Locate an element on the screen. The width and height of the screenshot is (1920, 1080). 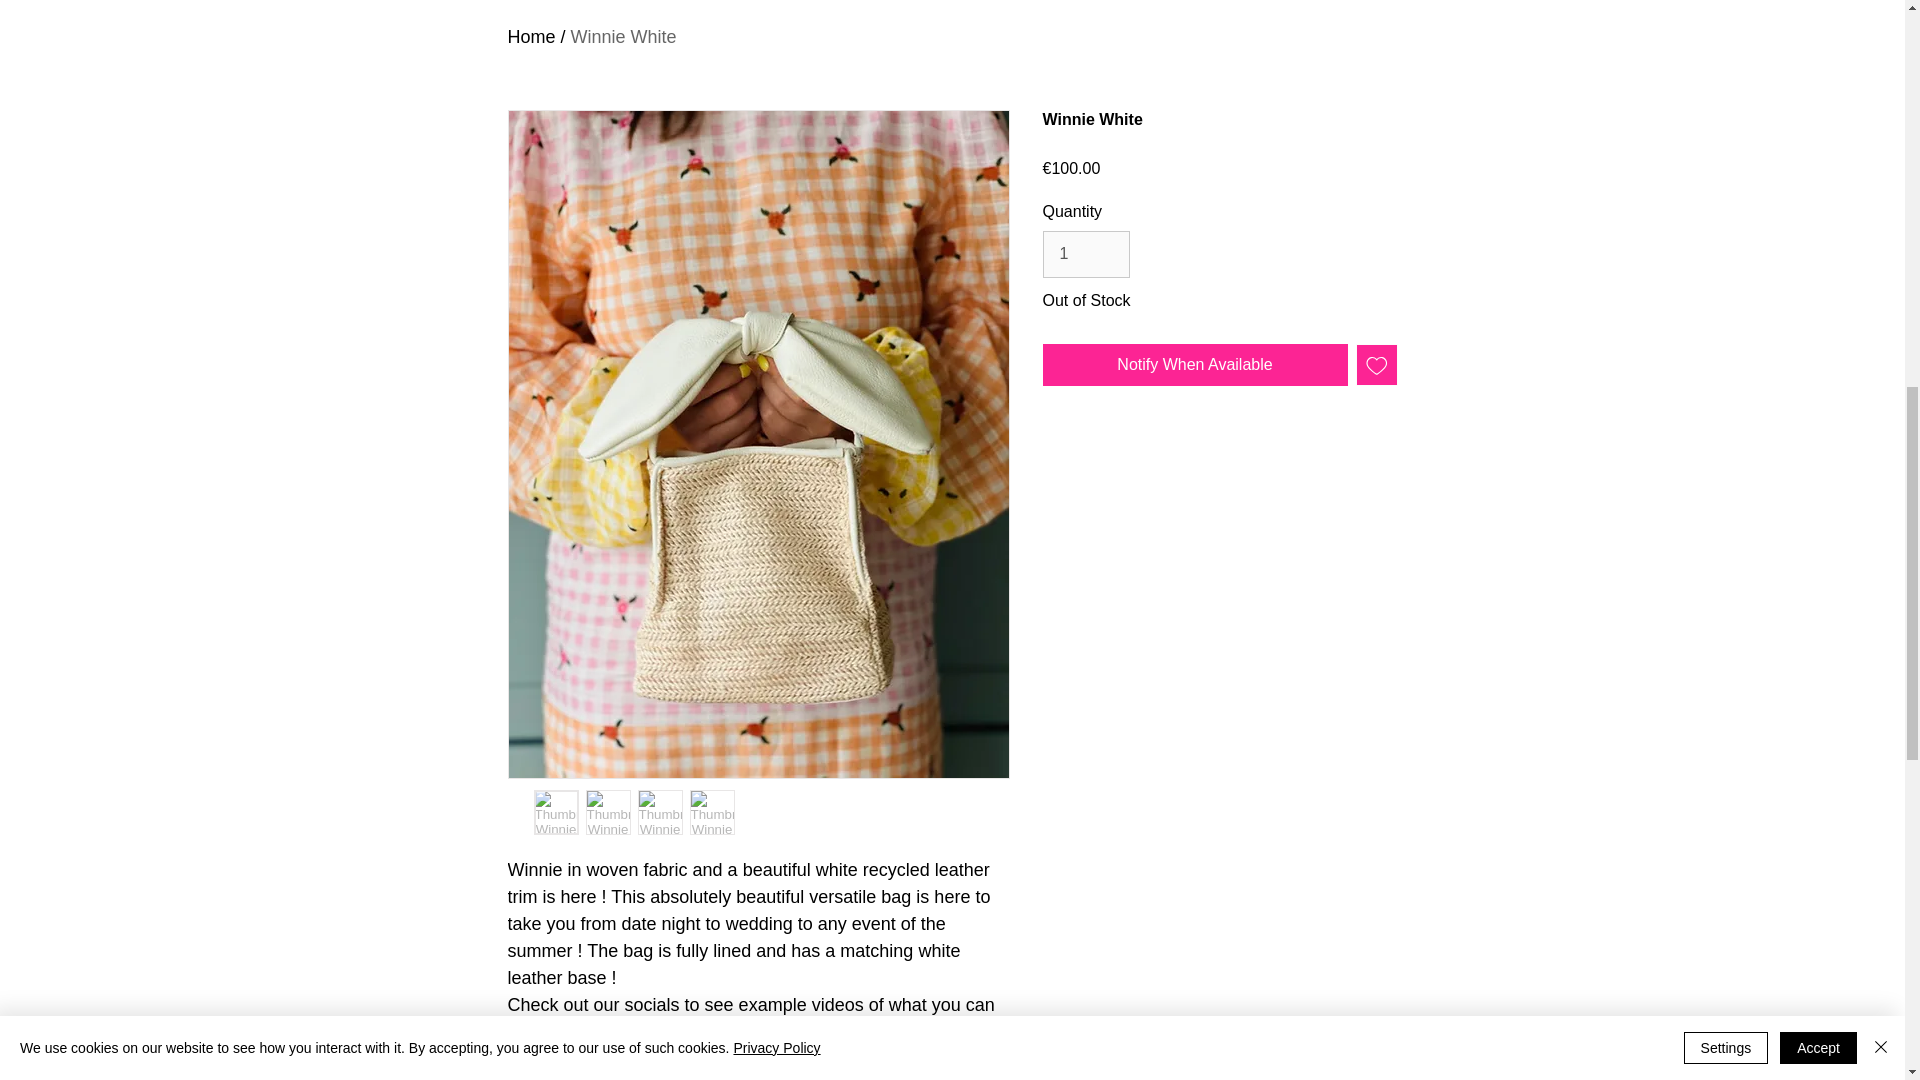
1 is located at coordinates (1085, 254).